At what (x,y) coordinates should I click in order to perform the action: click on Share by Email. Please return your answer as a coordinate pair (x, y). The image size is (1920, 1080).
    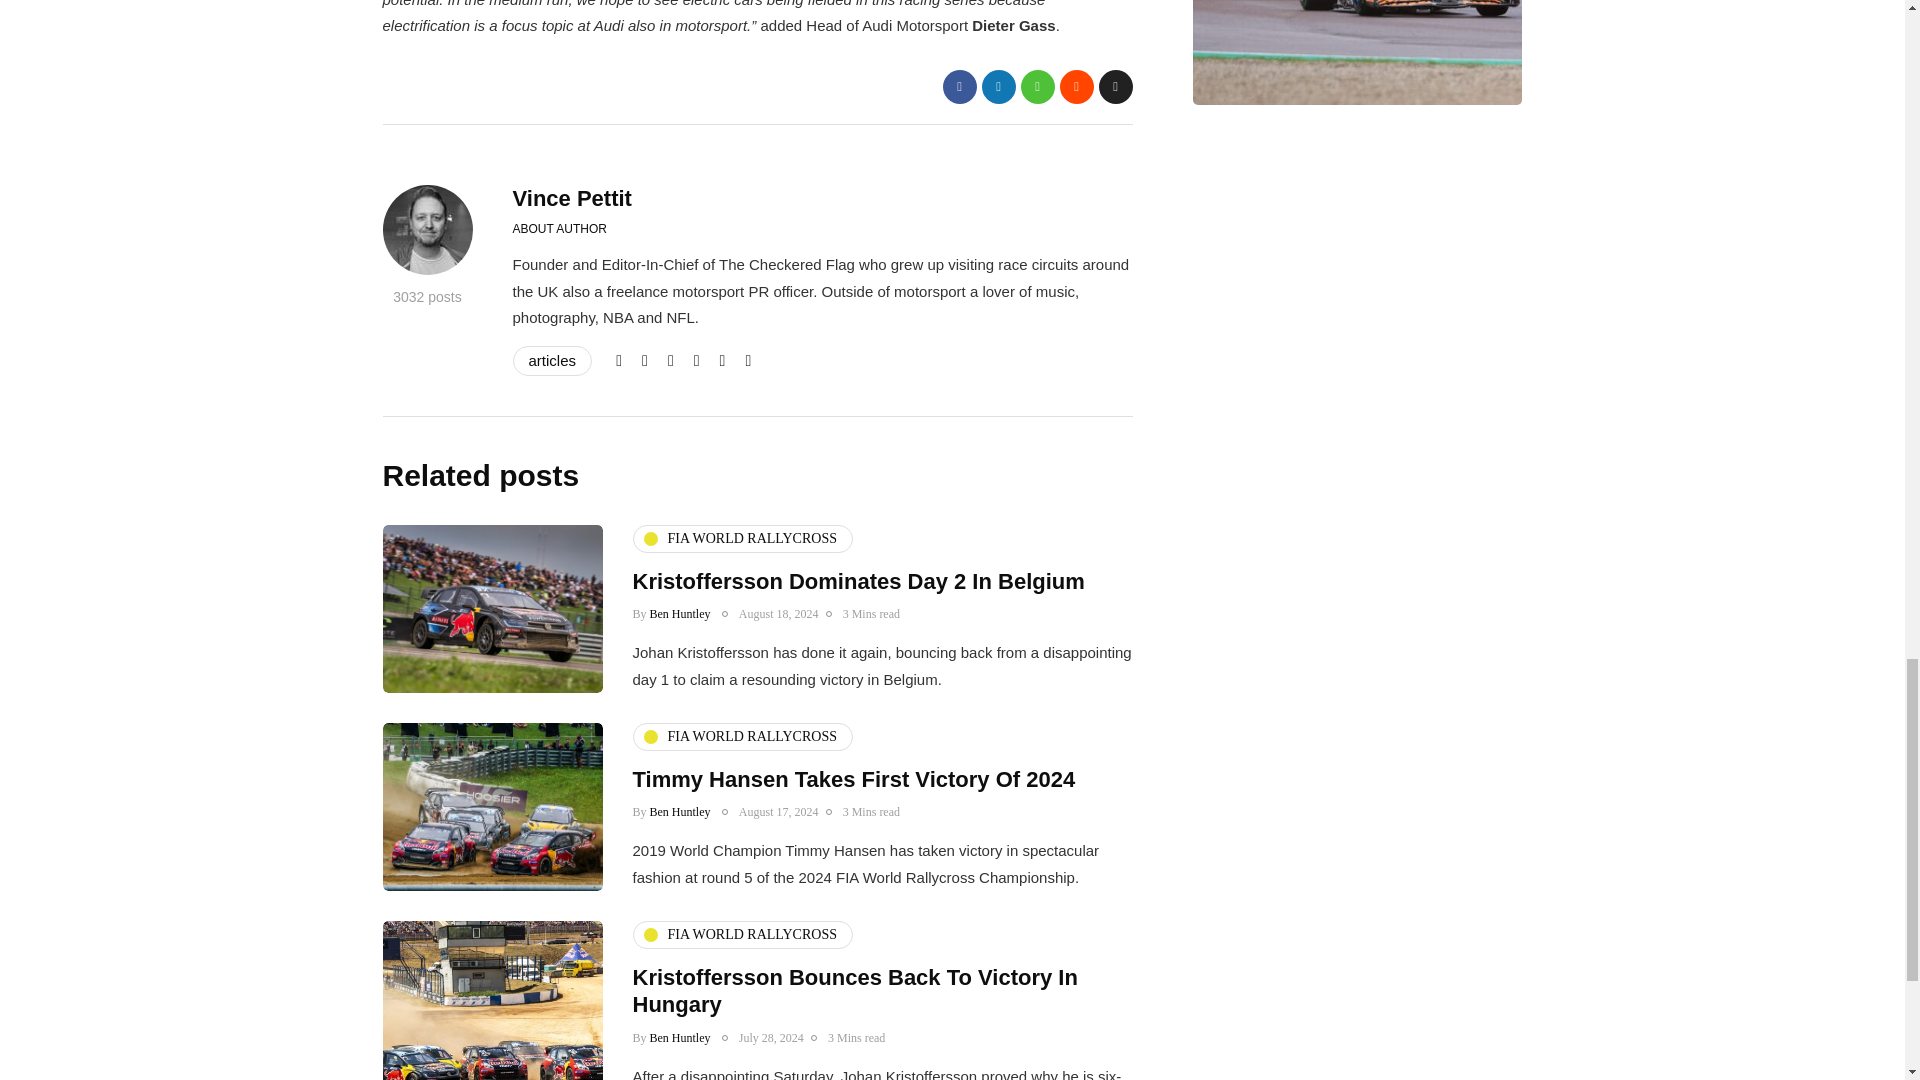
    Looking at the image, I should click on (1115, 86).